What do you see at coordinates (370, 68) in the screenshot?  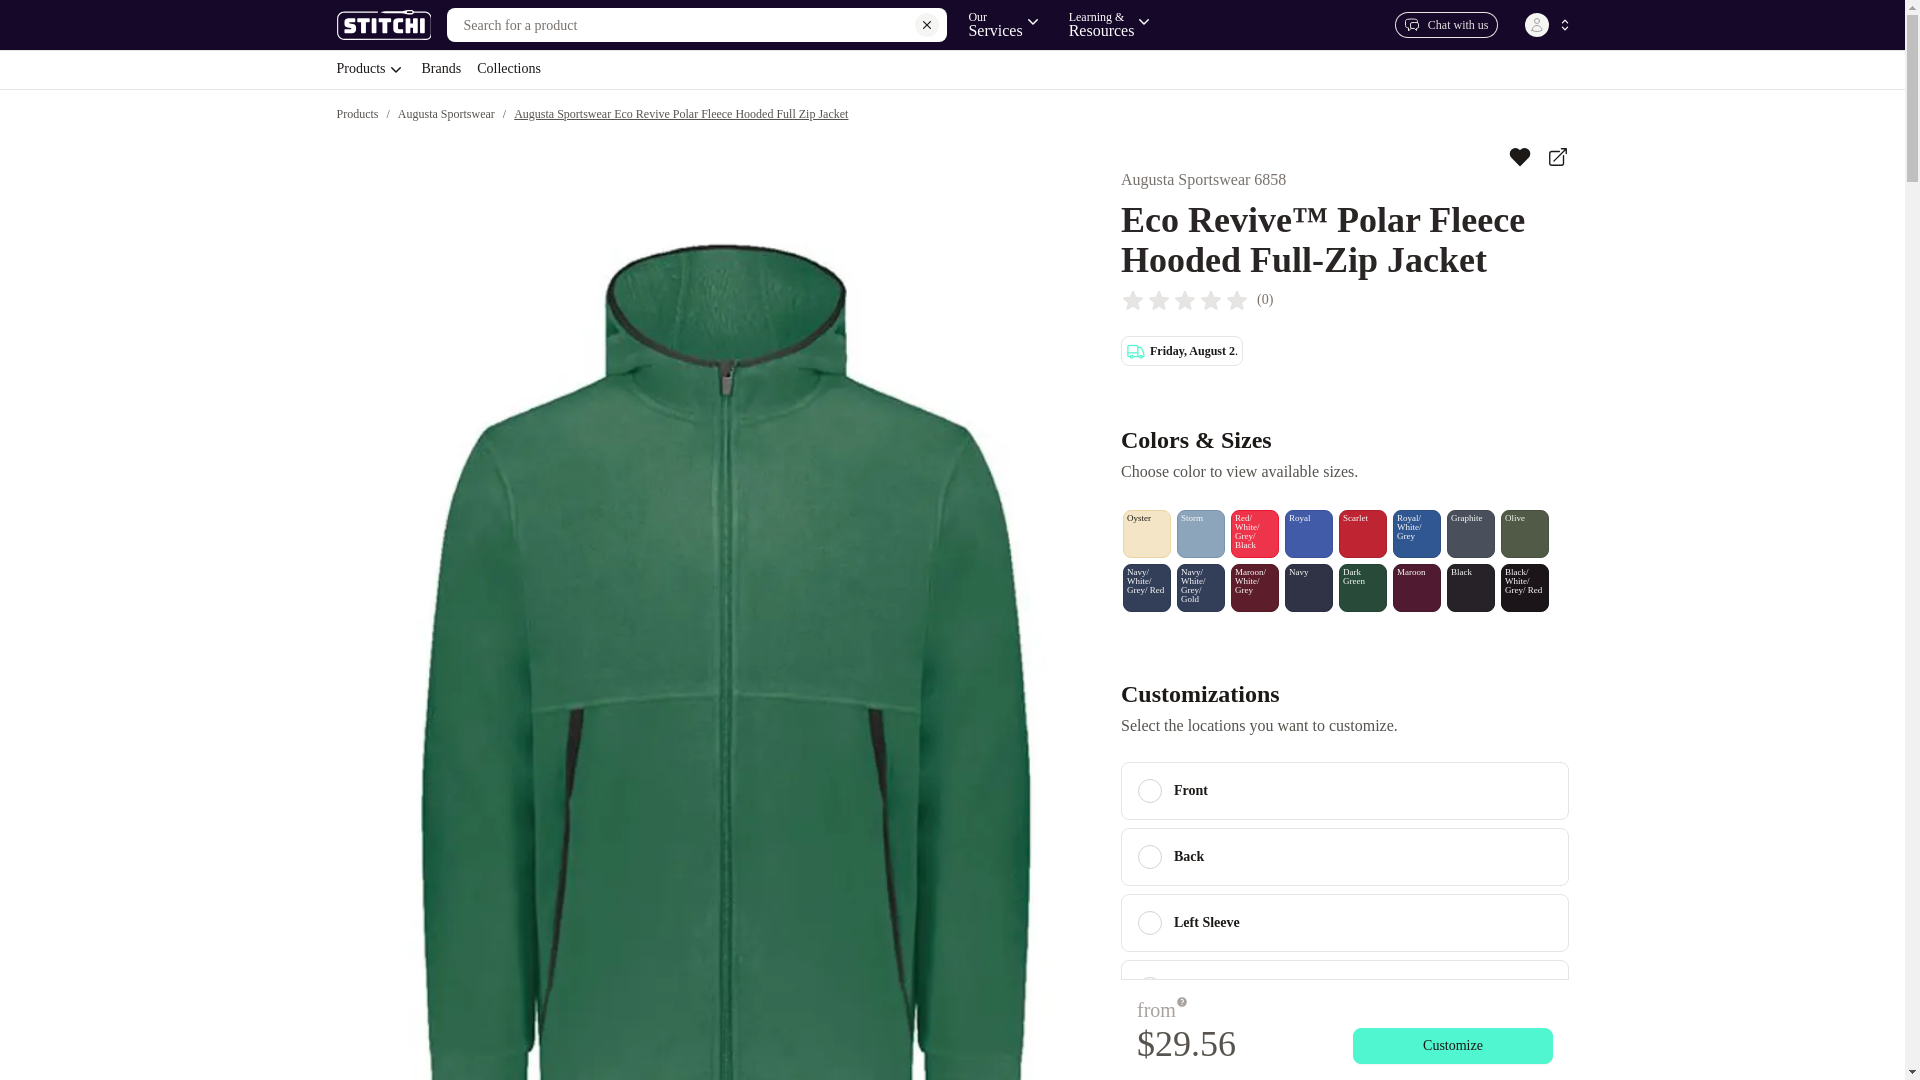 I see `Products` at bounding box center [370, 68].